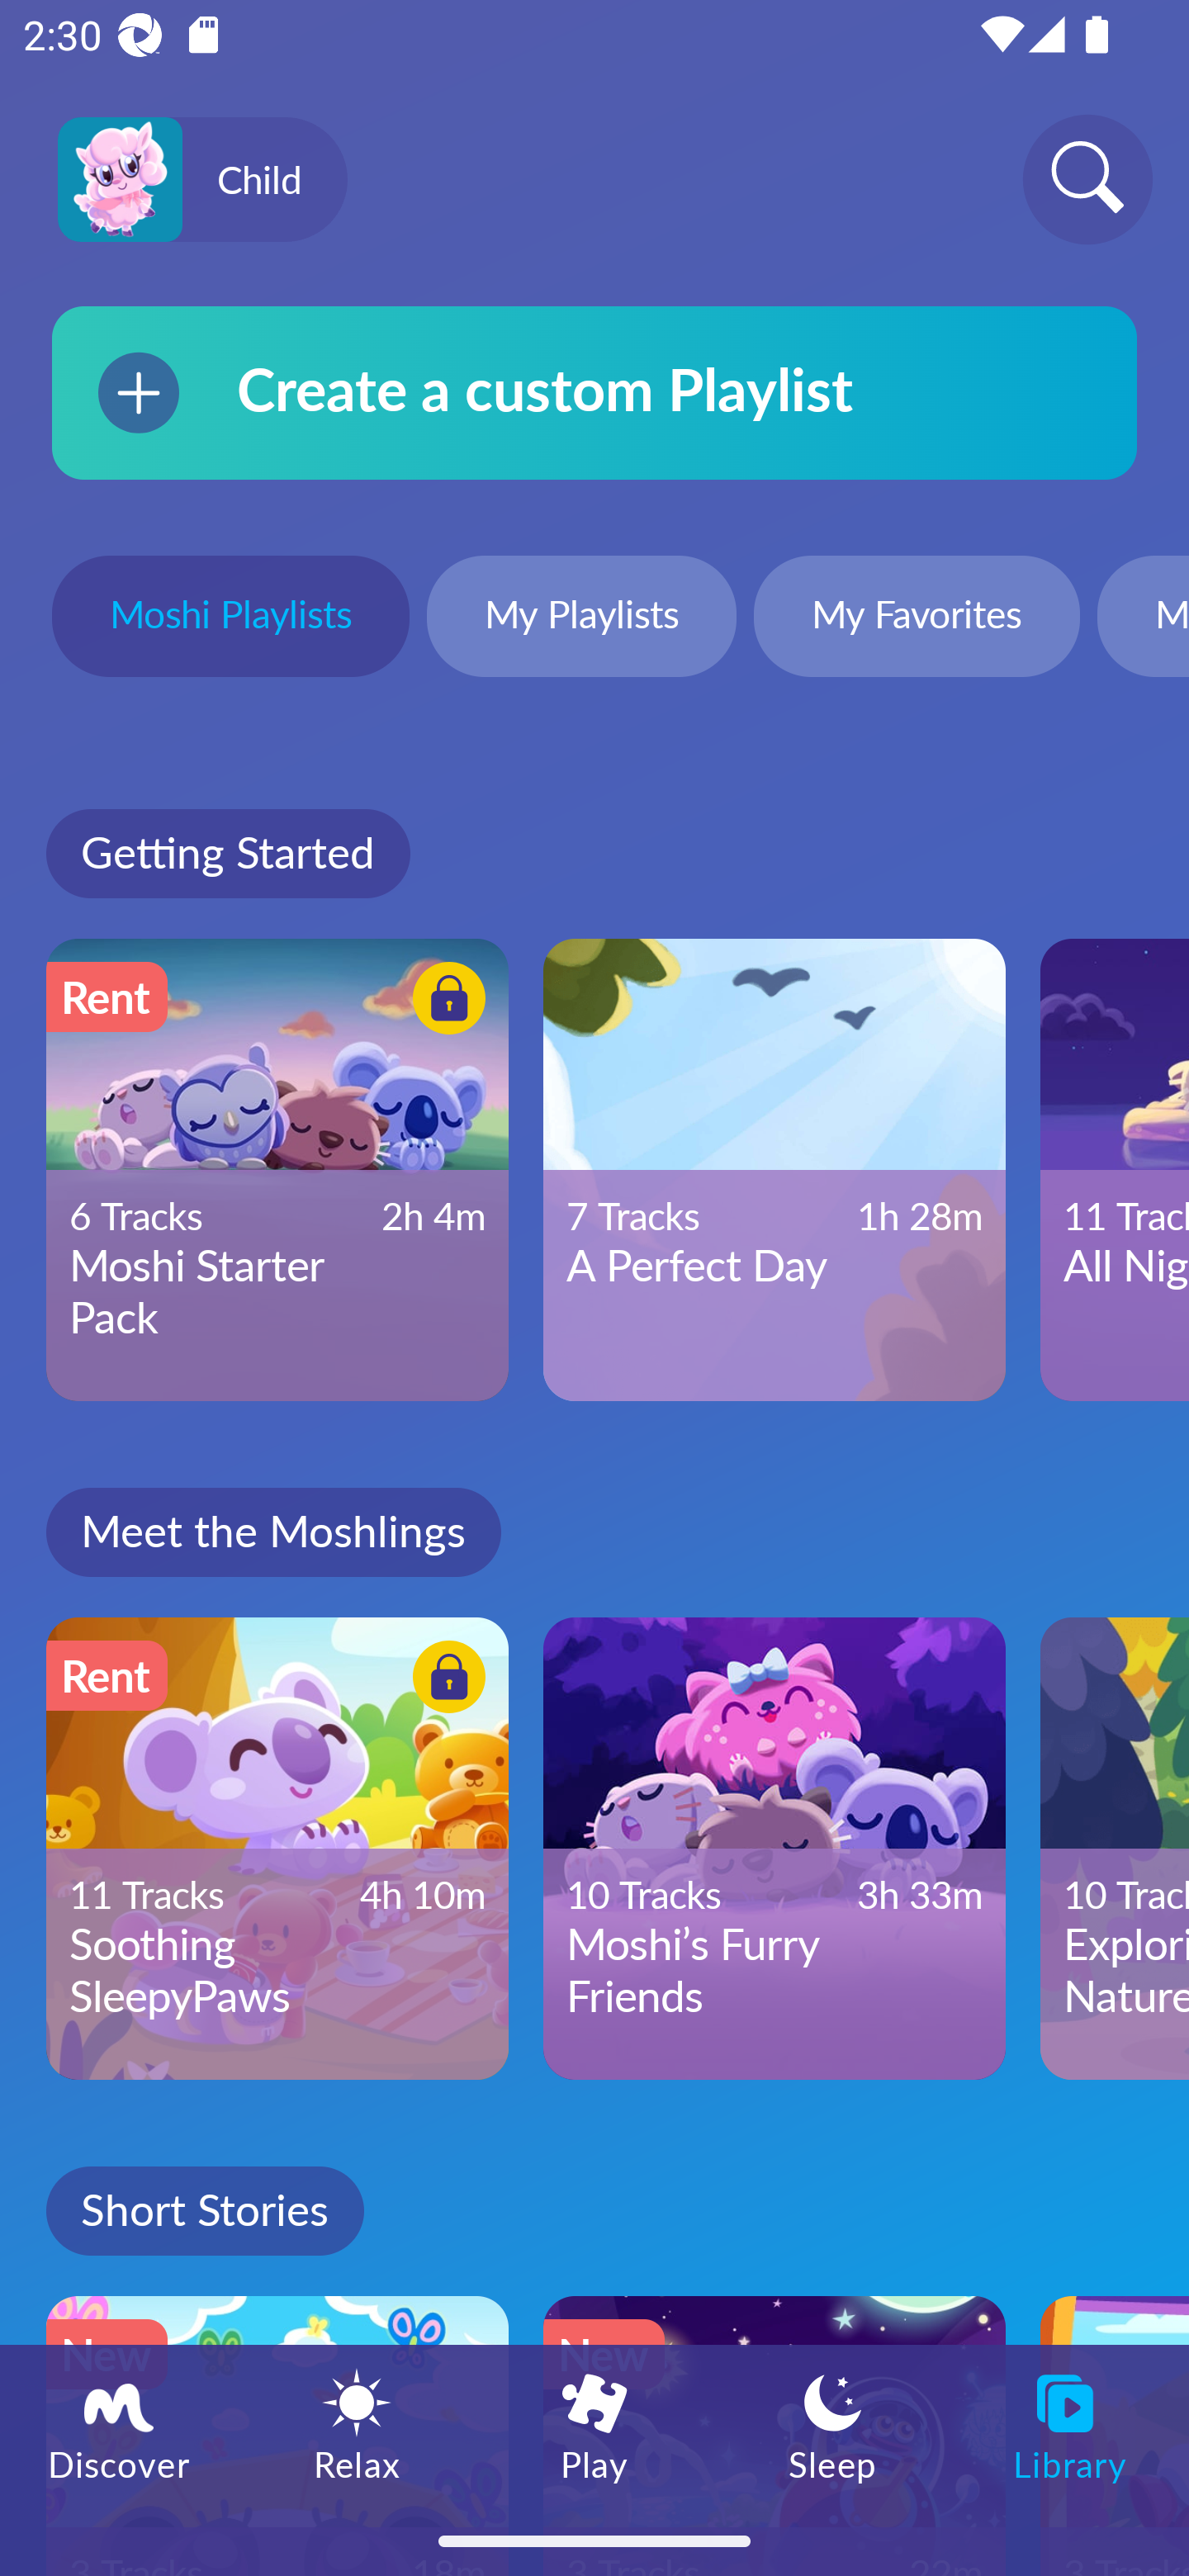 This screenshot has width=1189, height=2576. Describe the element at coordinates (444, 1682) in the screenshot. I see `Button` at that location.